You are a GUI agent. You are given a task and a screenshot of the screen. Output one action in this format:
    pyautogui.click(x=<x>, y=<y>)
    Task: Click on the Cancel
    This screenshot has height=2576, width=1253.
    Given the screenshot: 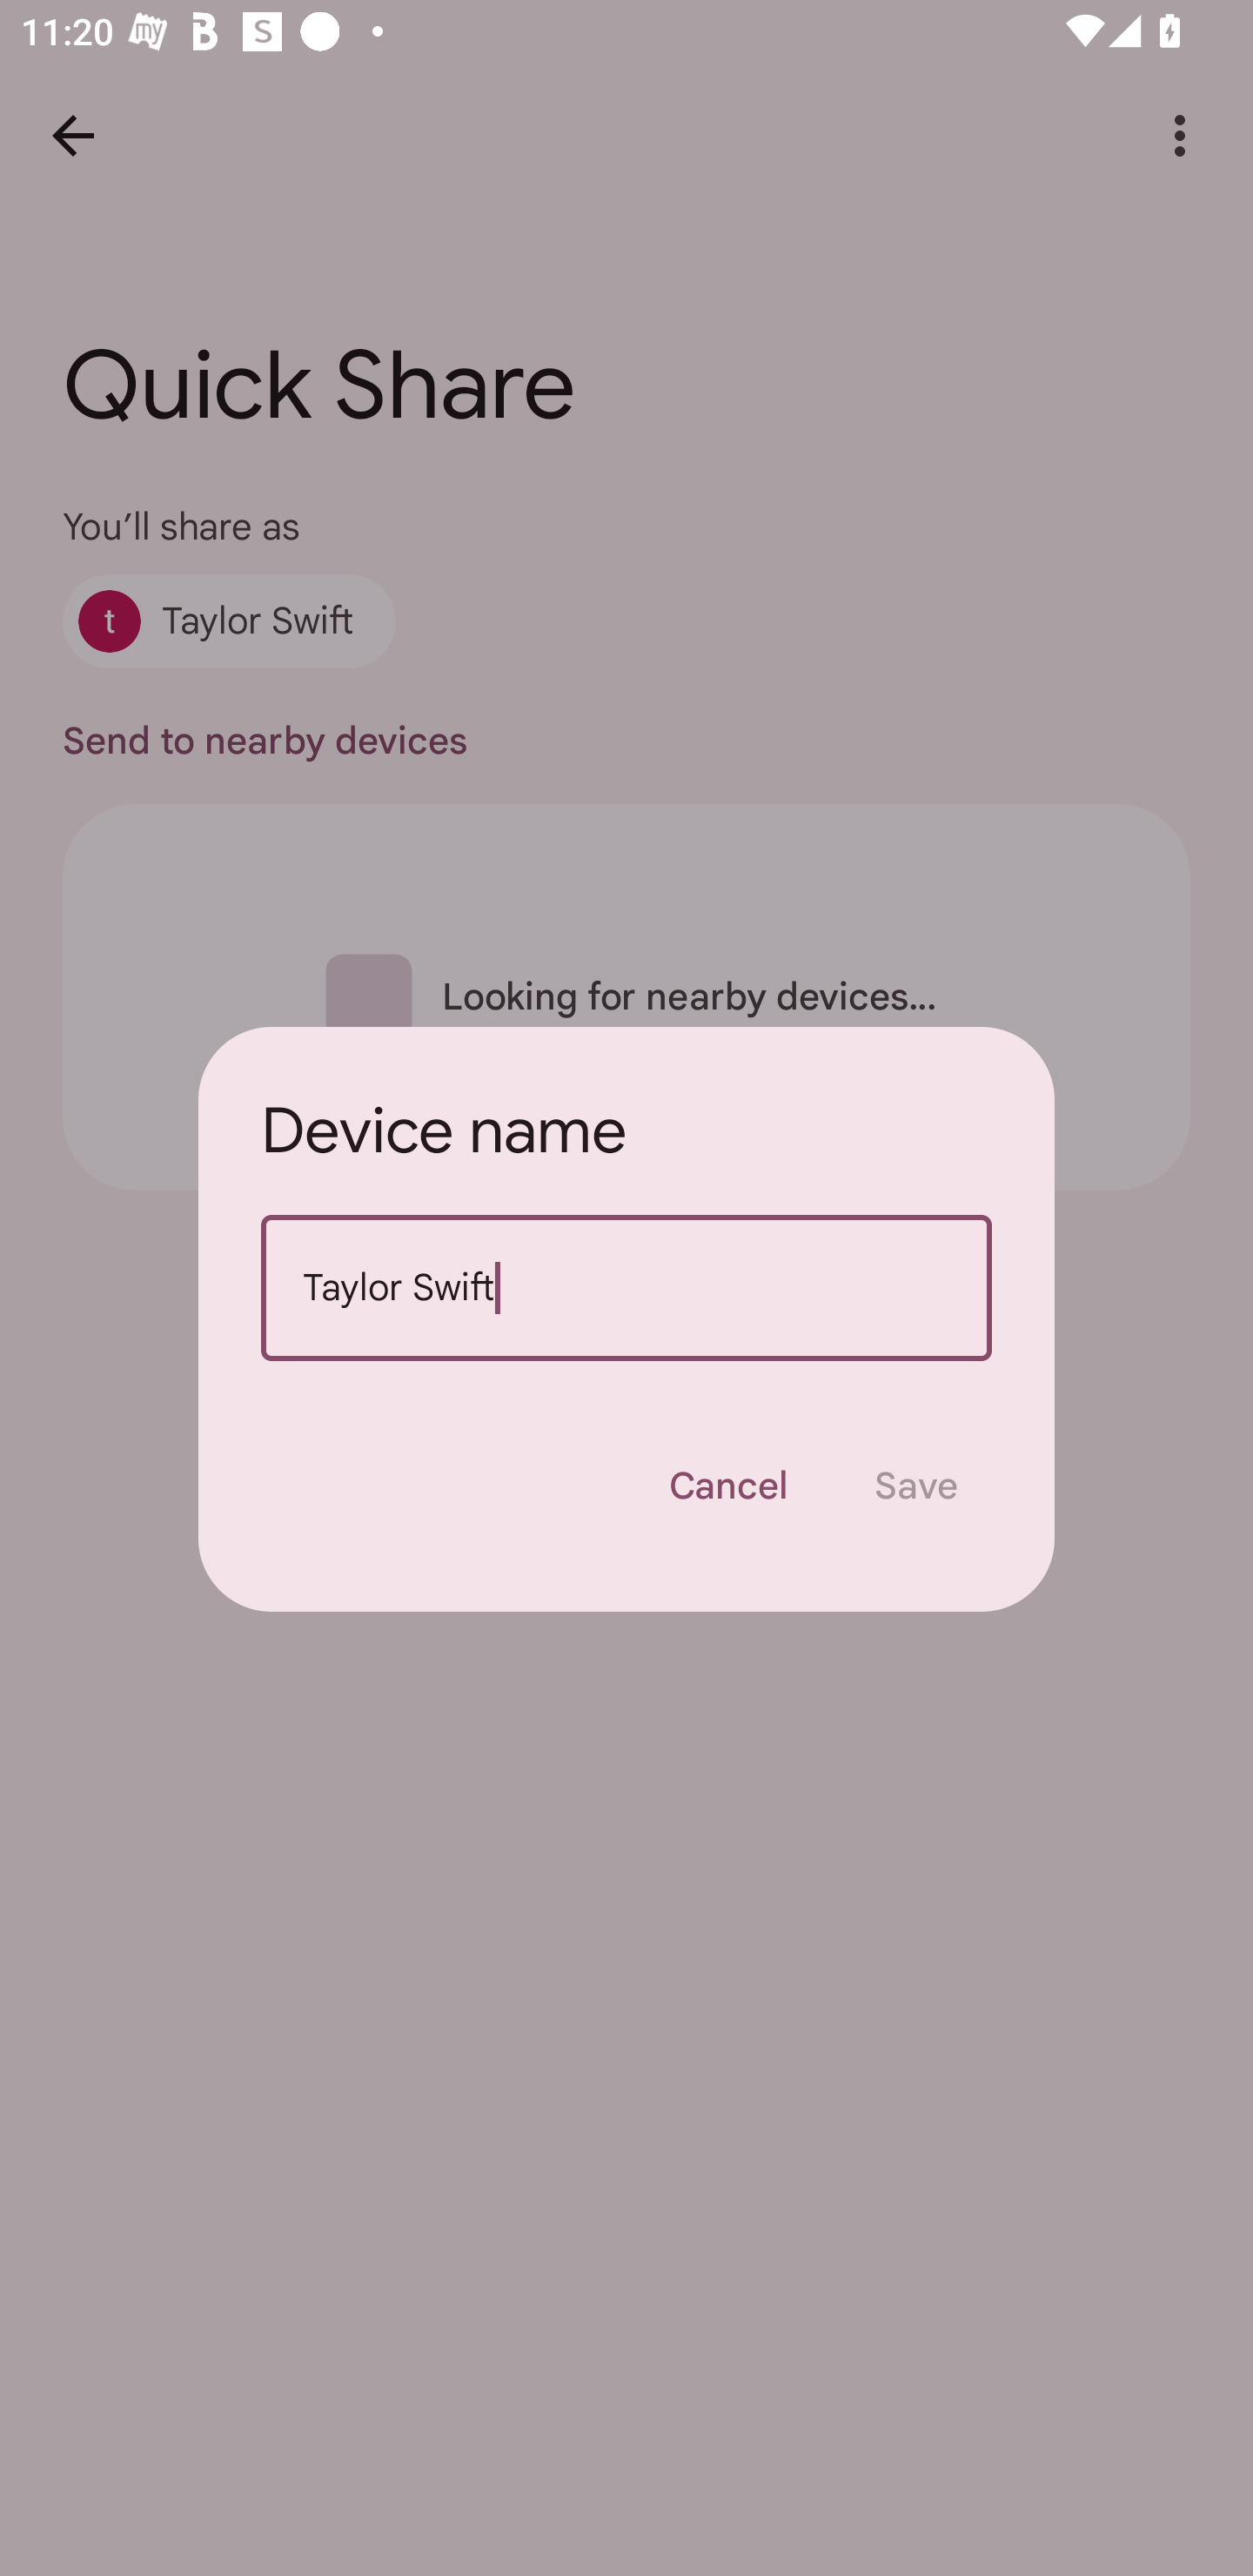 What is the action you would take?
    pyautogui.click(x=727, y=1486)
    